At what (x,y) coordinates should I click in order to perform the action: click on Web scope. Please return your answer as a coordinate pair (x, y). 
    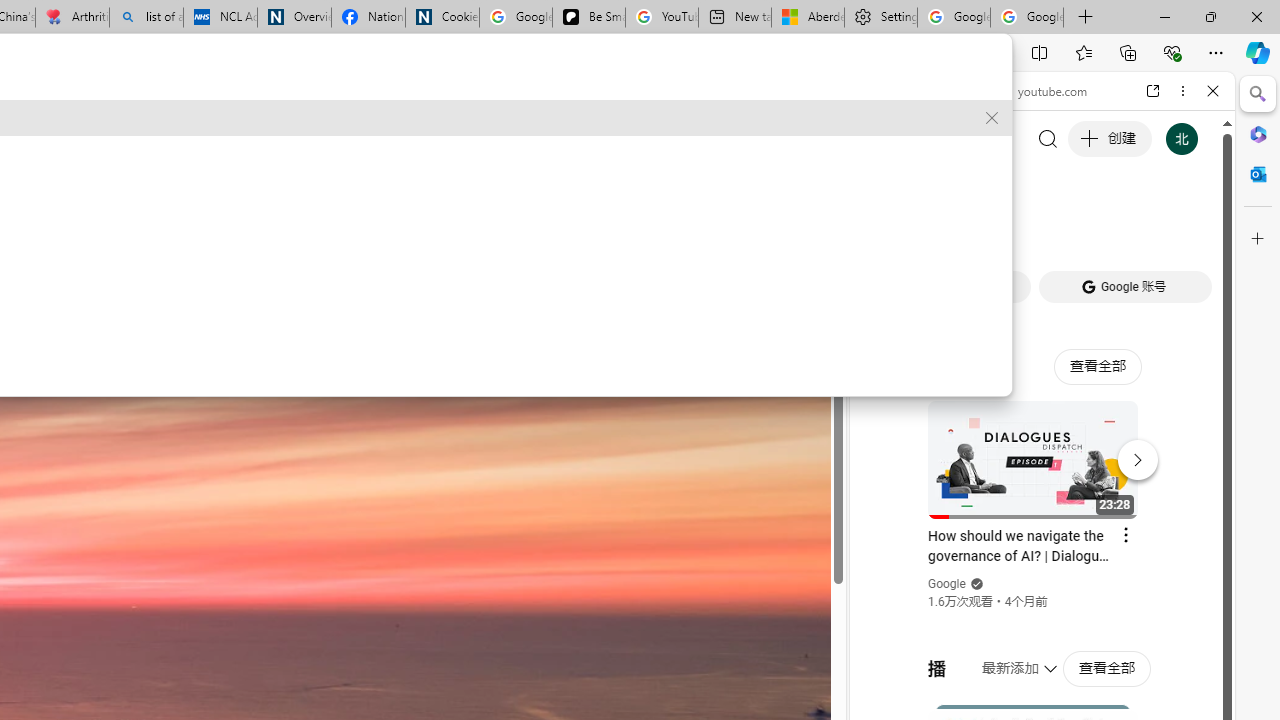
    Looking at the image, I should click on (882, 180).